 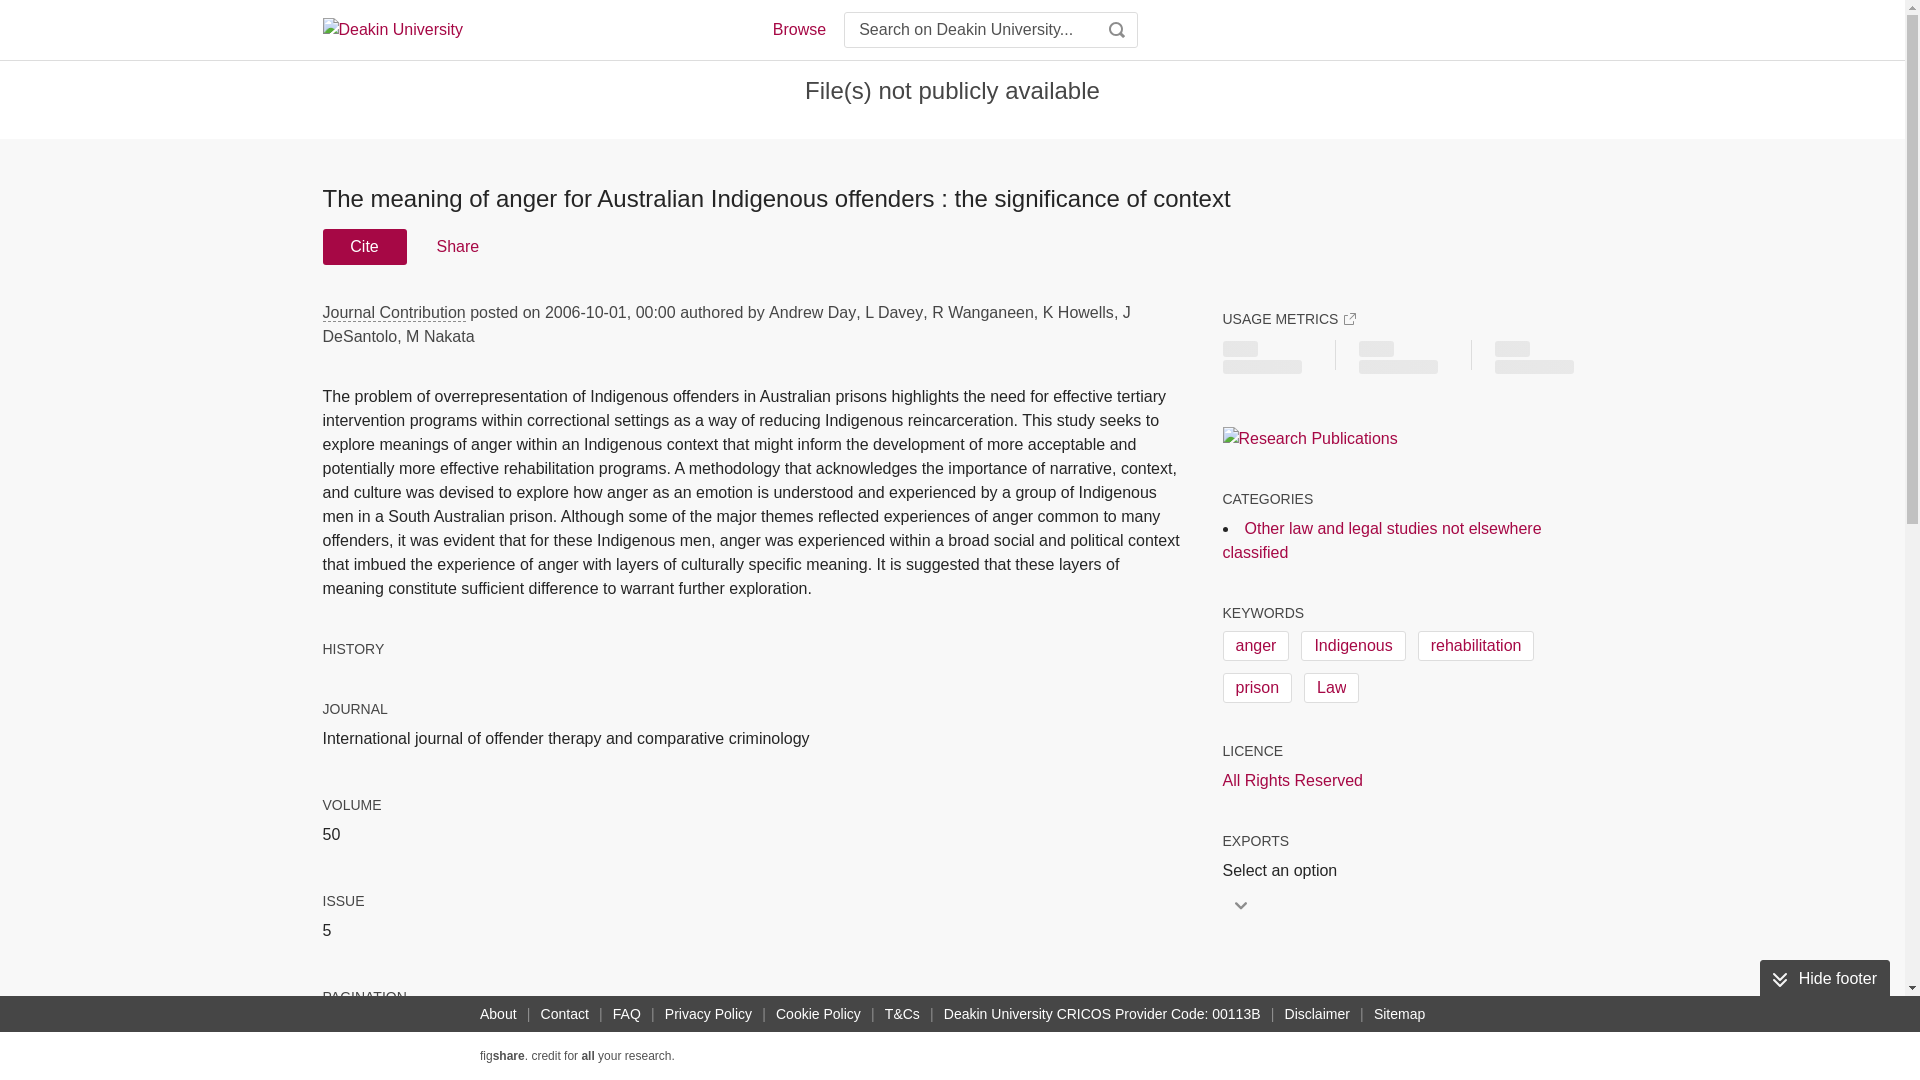 What do you see at coordinates (798, 30) in the screenshot?
I see `Browse` at bounding box center [798, 30].